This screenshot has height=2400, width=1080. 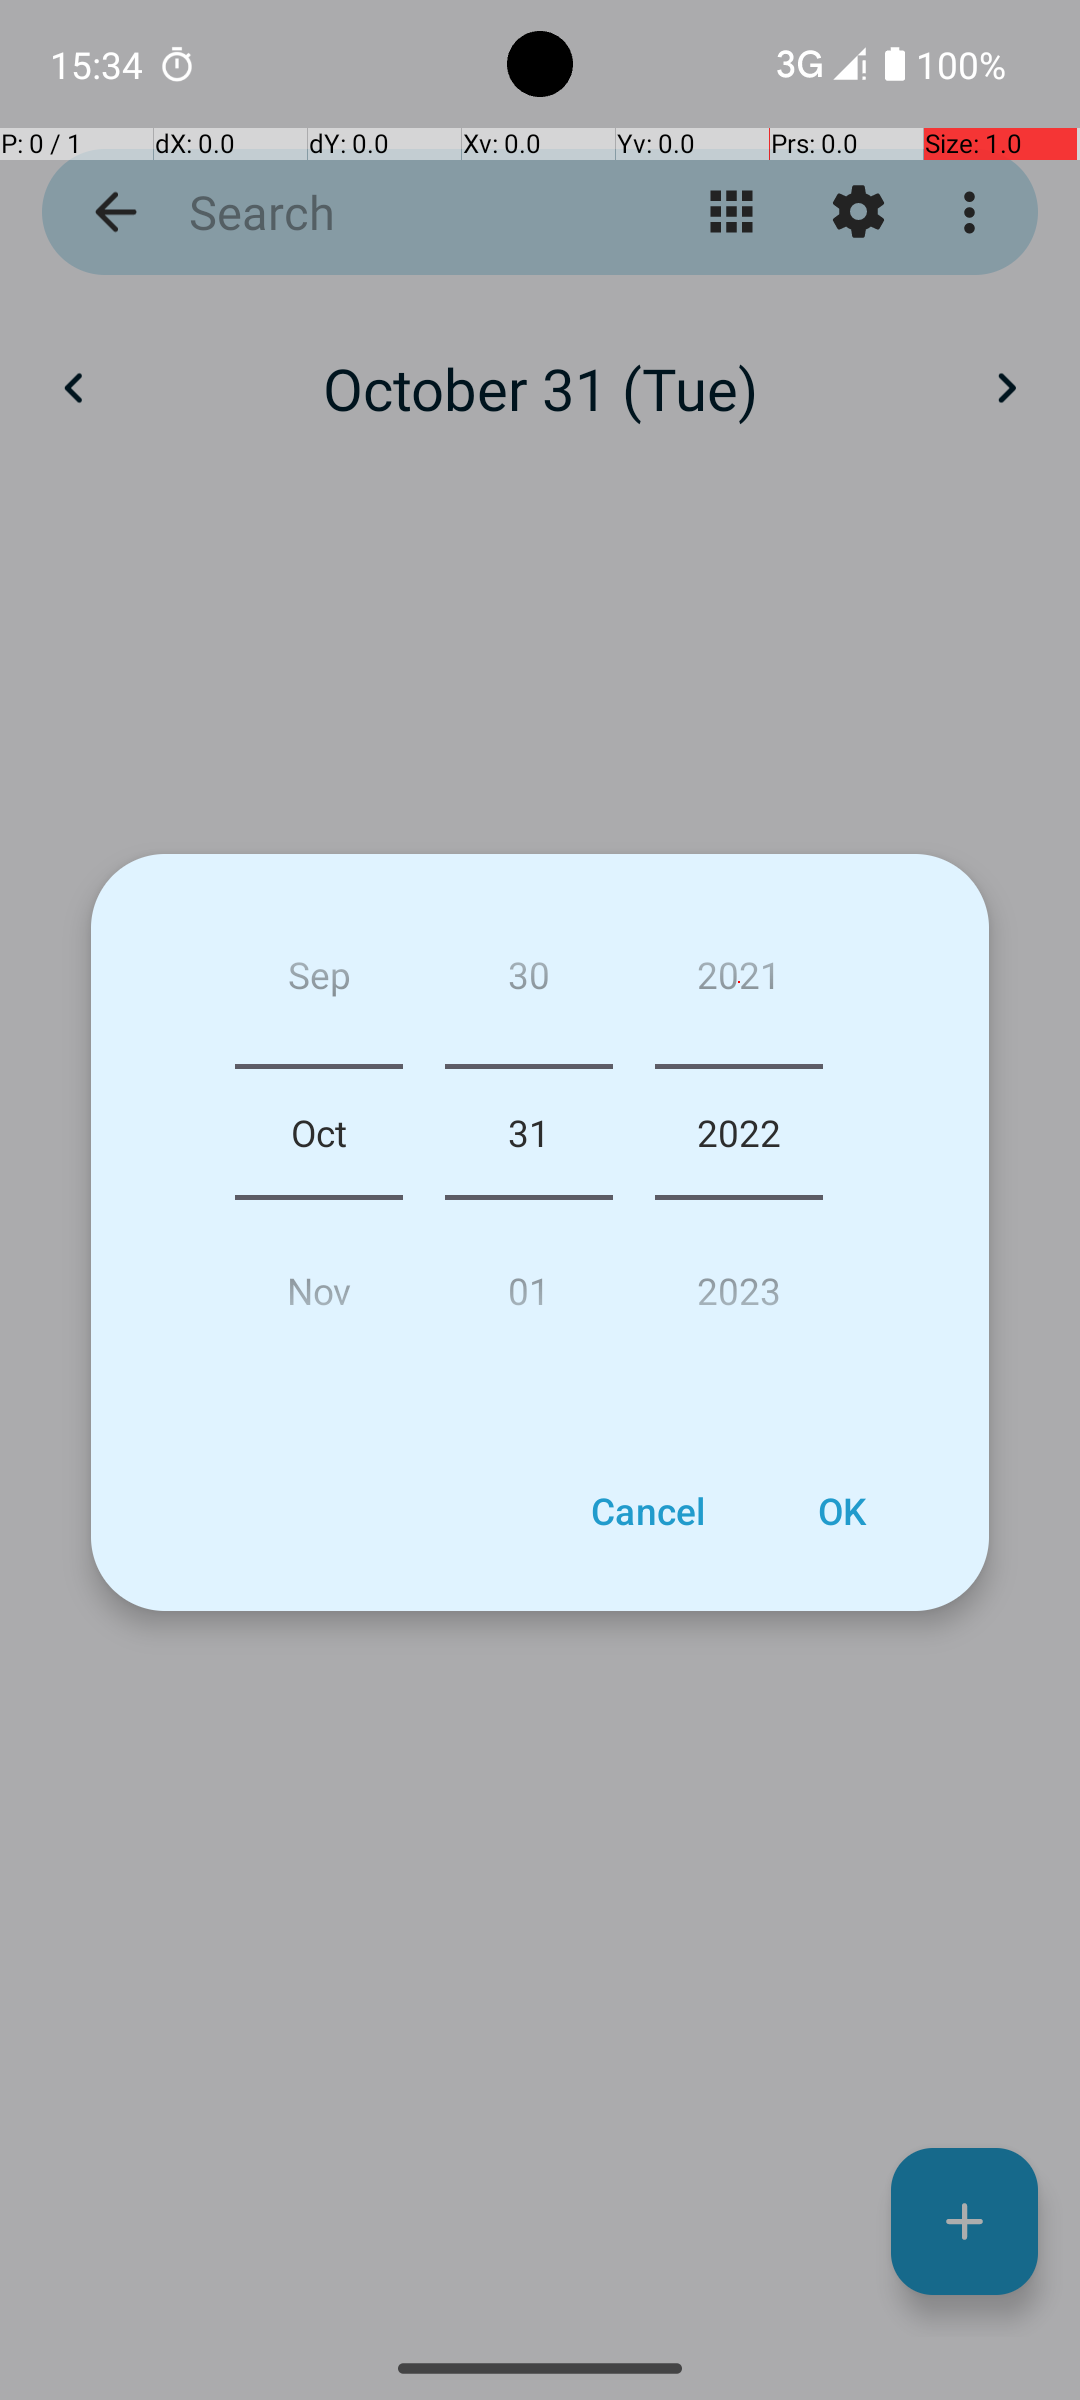 I want to click on 2021, so click(x=739, y=982).